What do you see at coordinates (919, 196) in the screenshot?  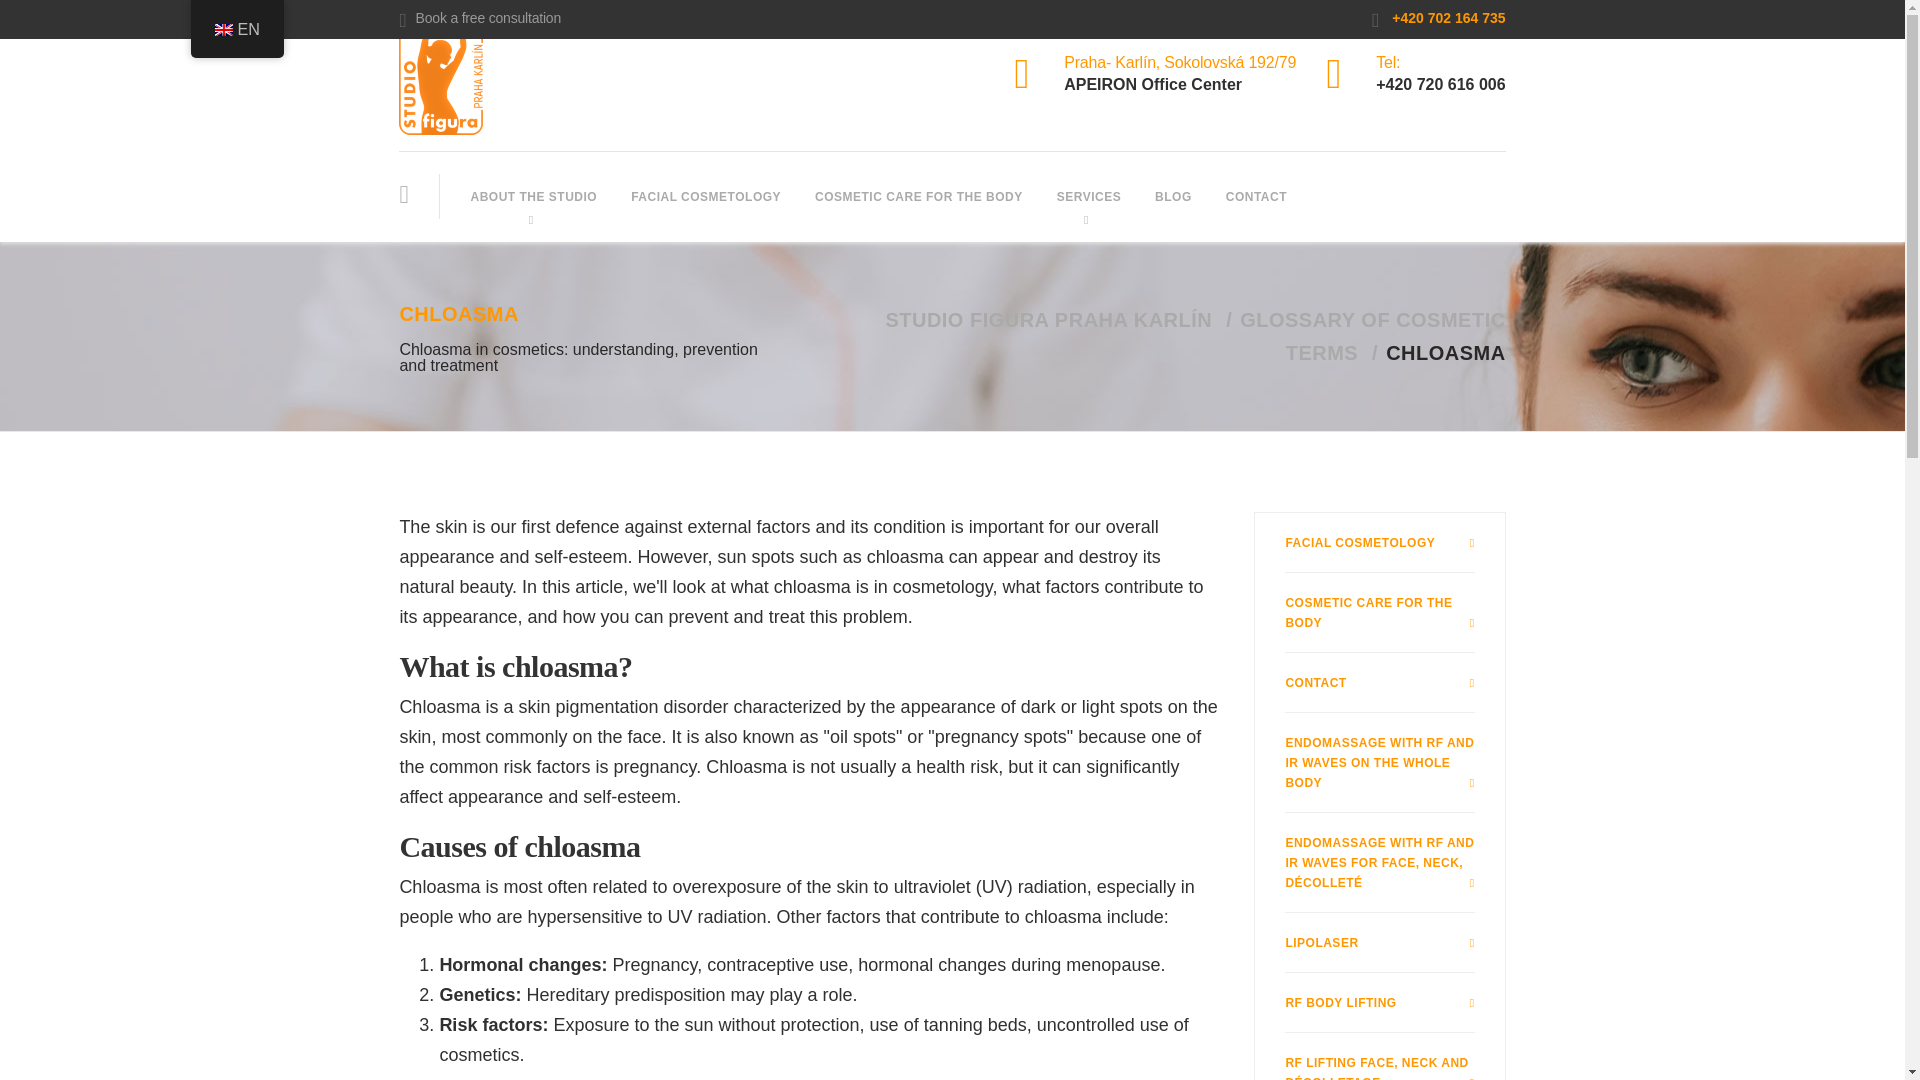 I see `COSMETIC CARE FOR THE BODY` at bounding box center [919, 196].